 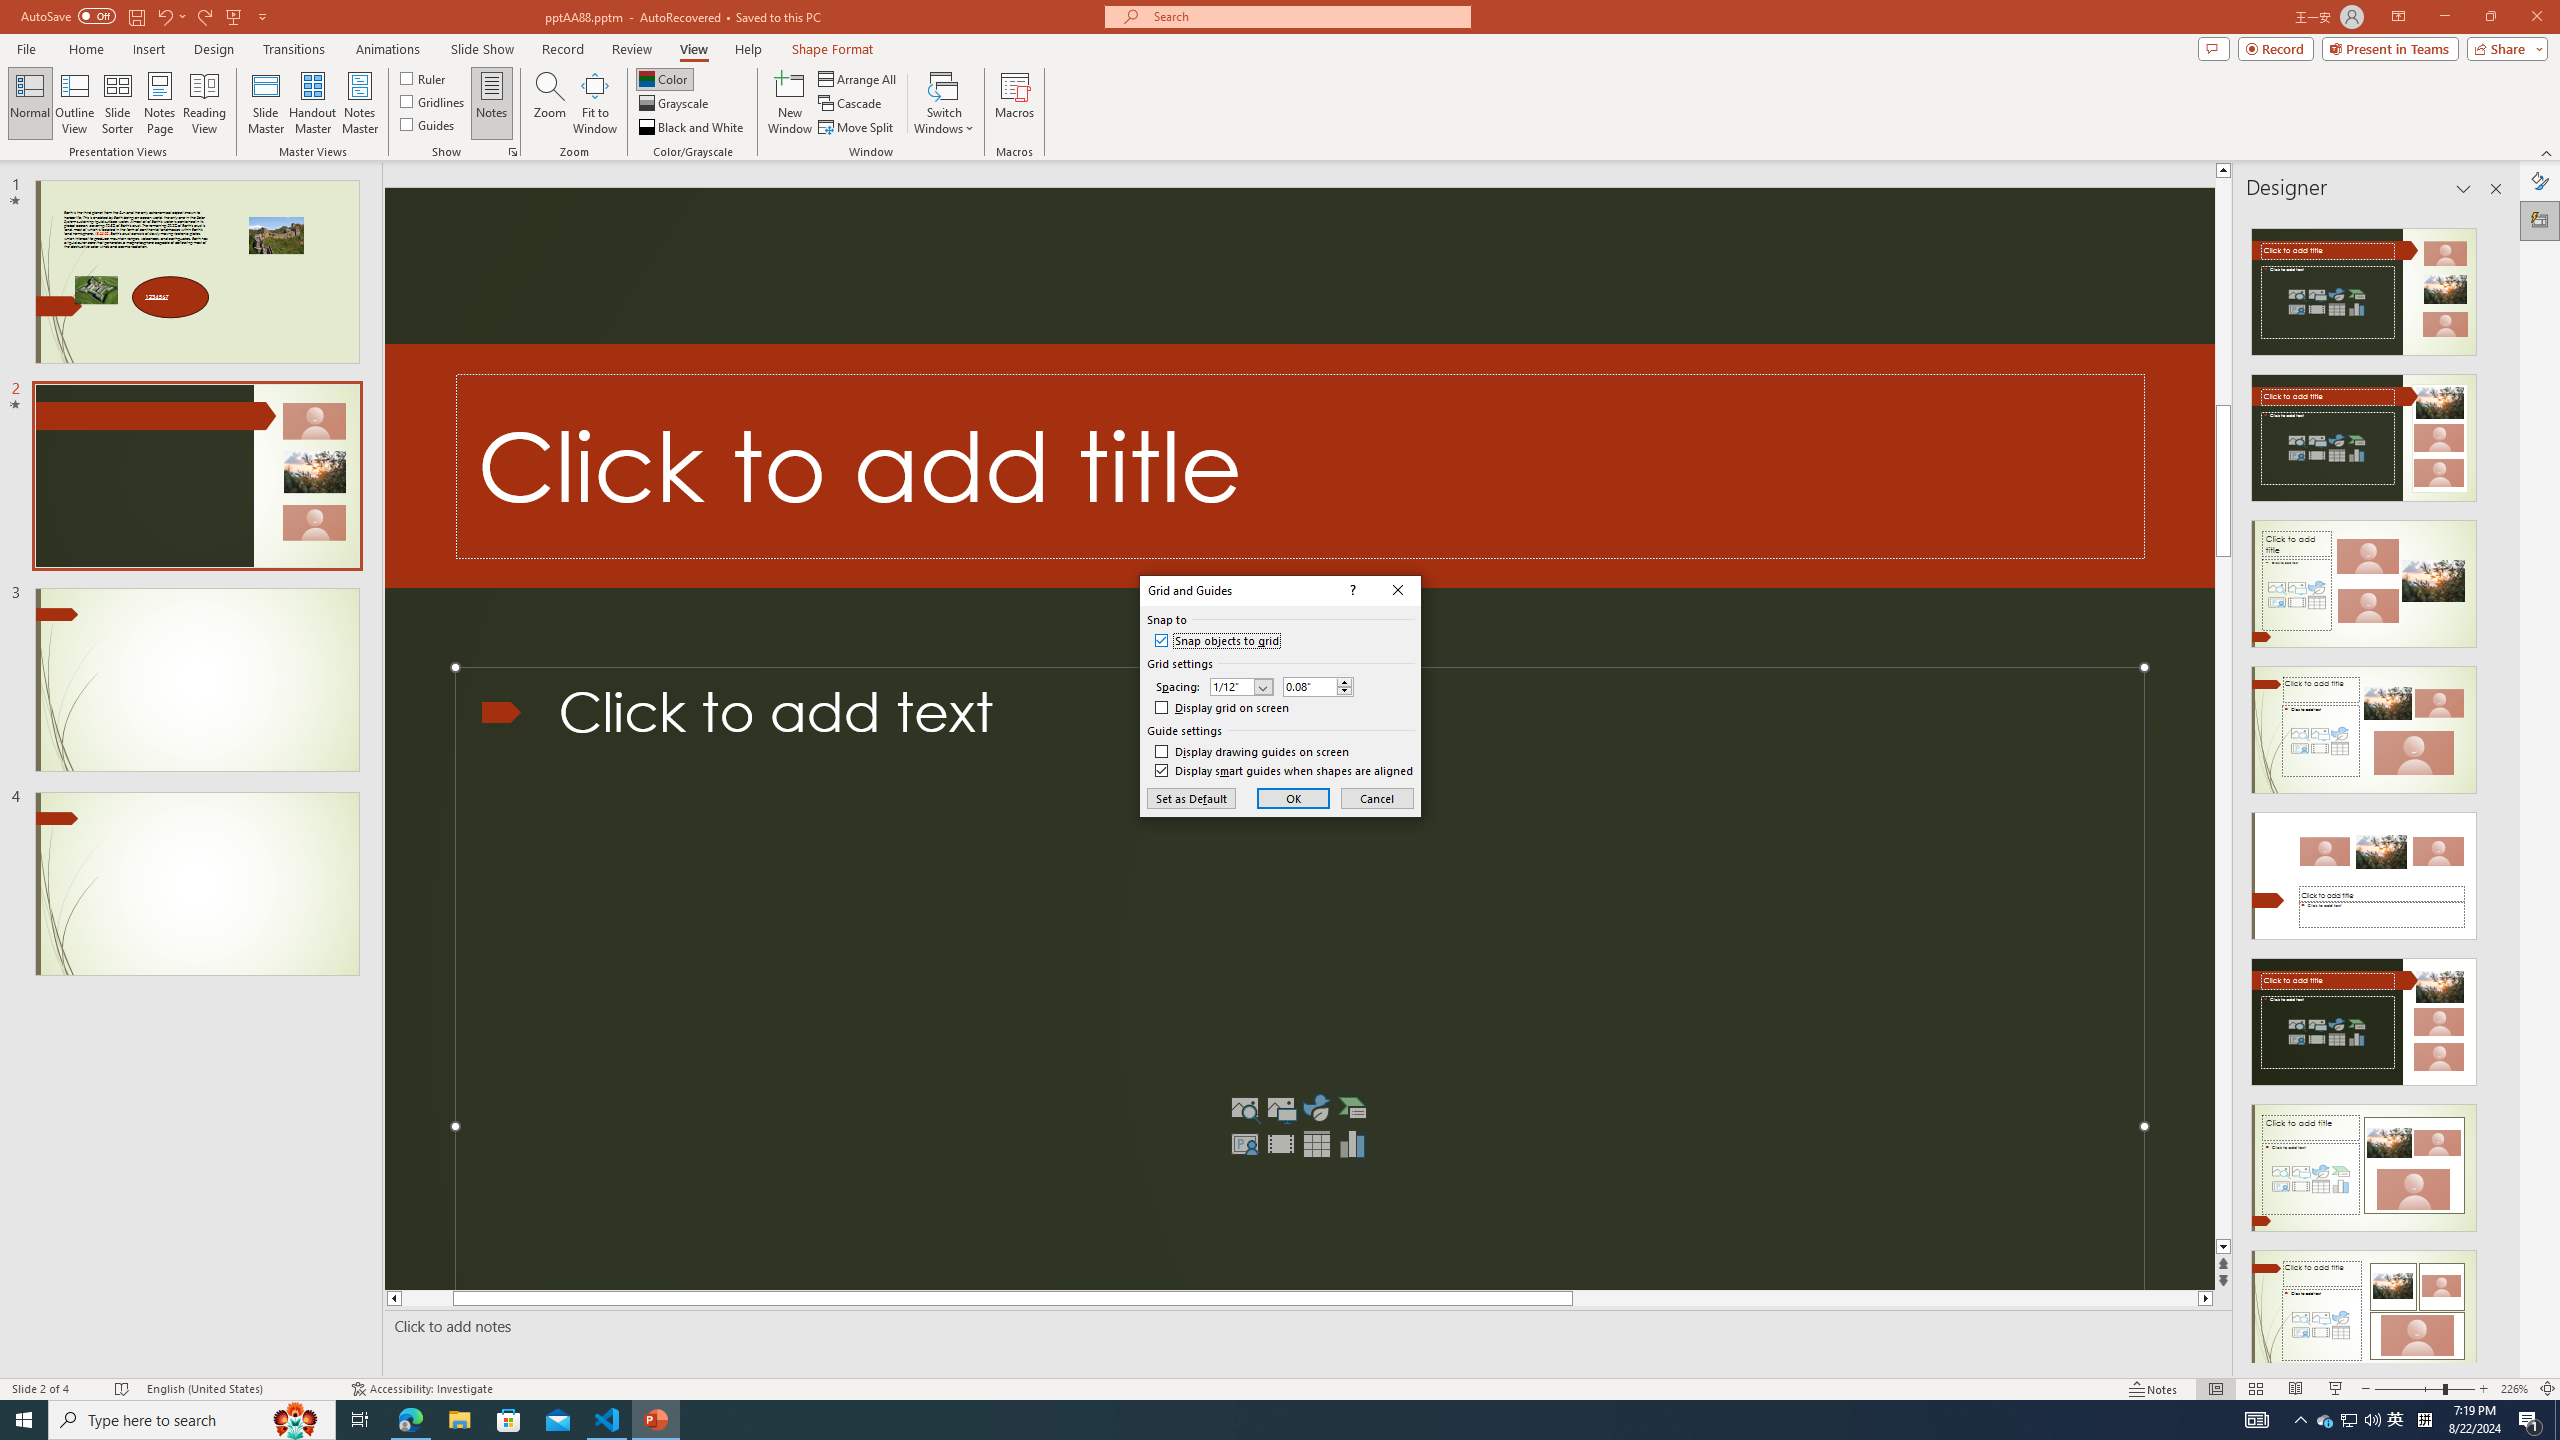 What do you see at coordinates (1316, 1144) in the screenshot?
I see `Insert Table` at bounding box center [1316, 1144].